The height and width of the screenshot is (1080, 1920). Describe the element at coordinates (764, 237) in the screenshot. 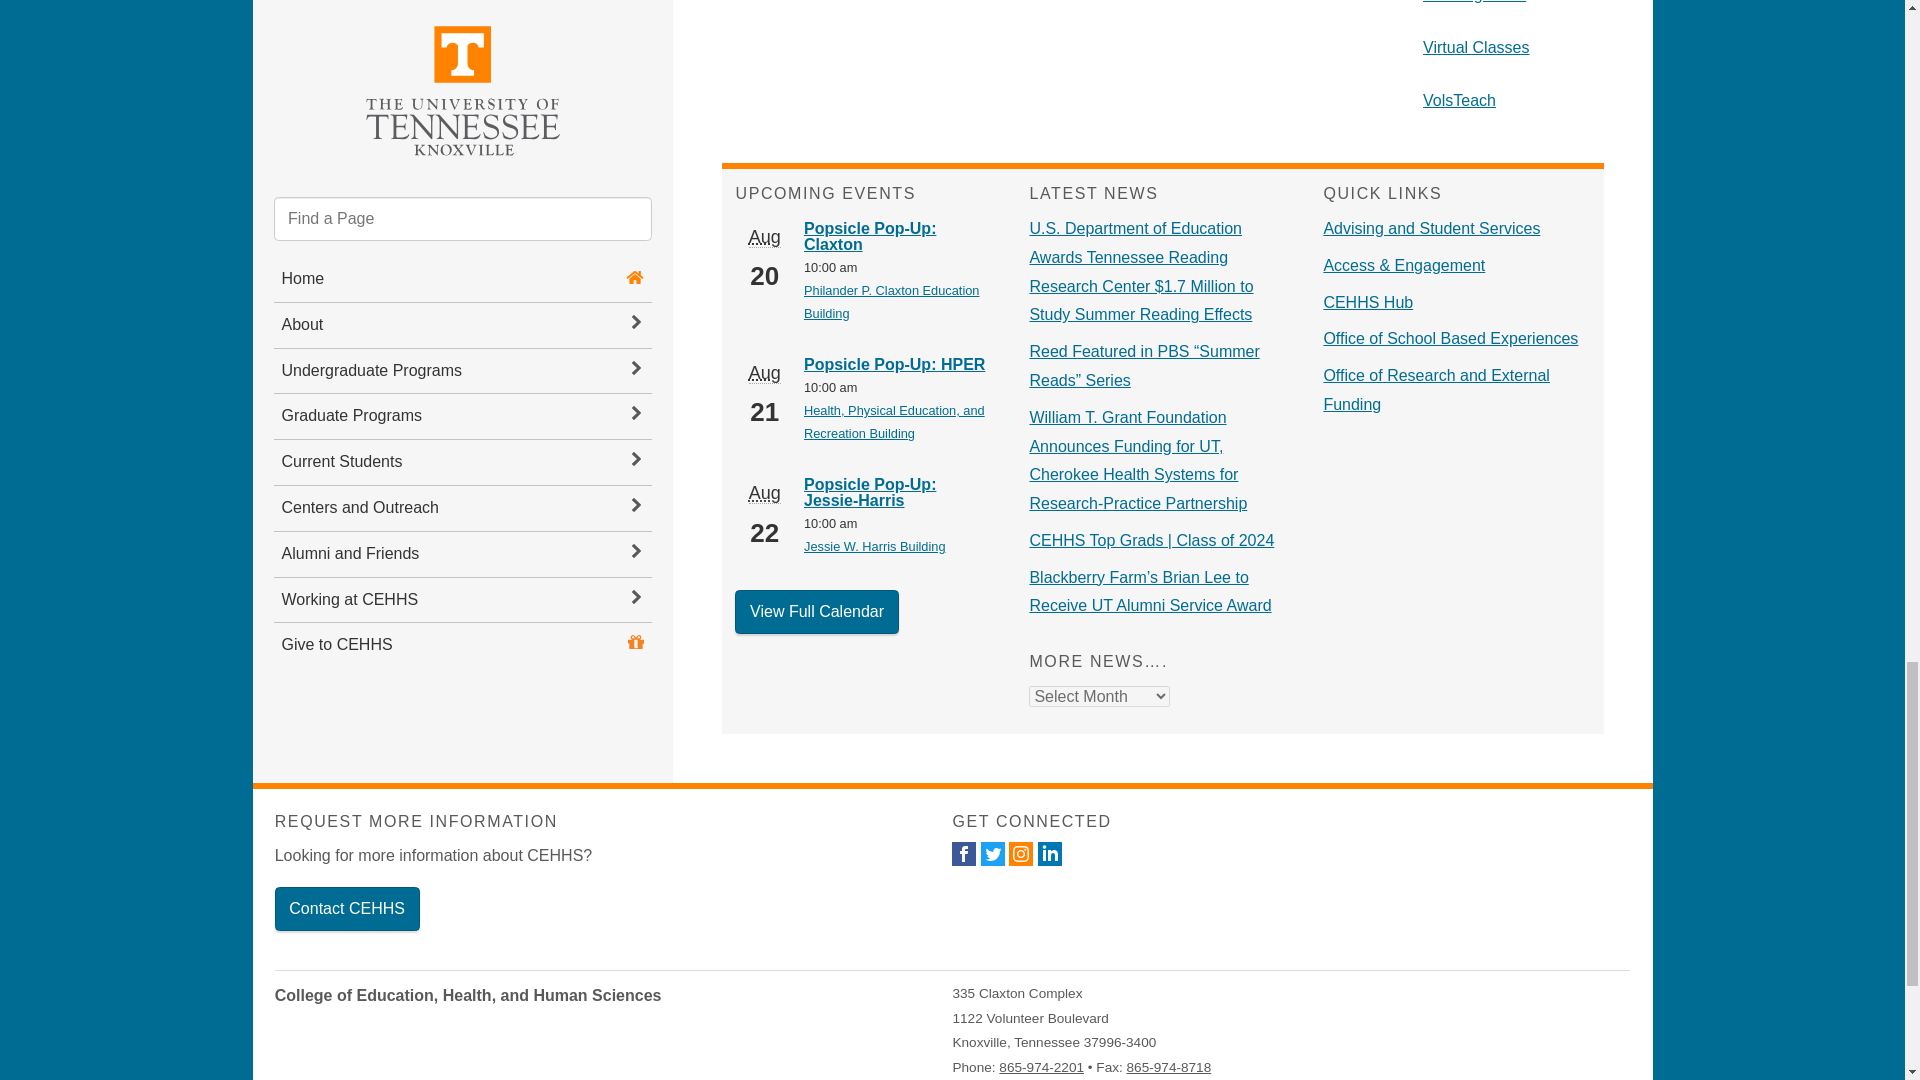

I see `August` at that location.